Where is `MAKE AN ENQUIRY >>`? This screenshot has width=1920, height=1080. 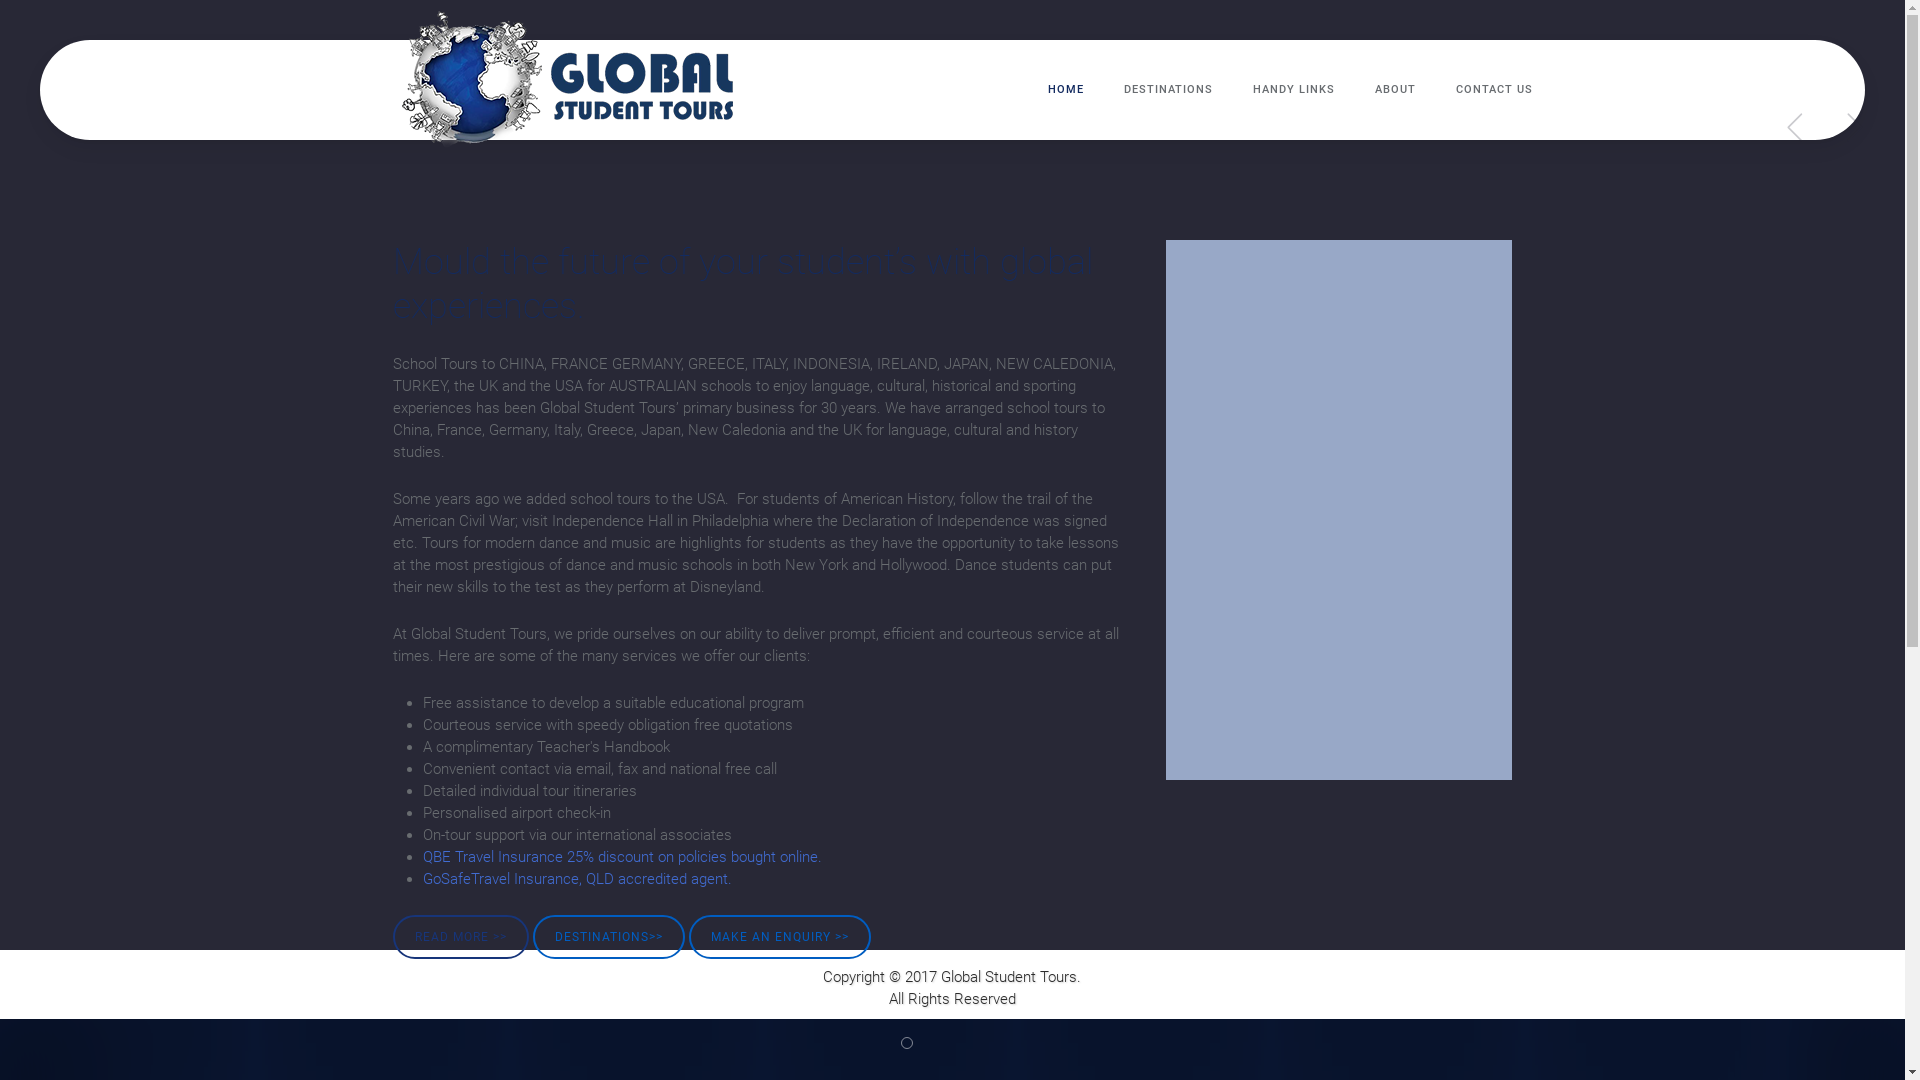 MAKE AN ENQUIRY >> is located at coordinates (779, 937).